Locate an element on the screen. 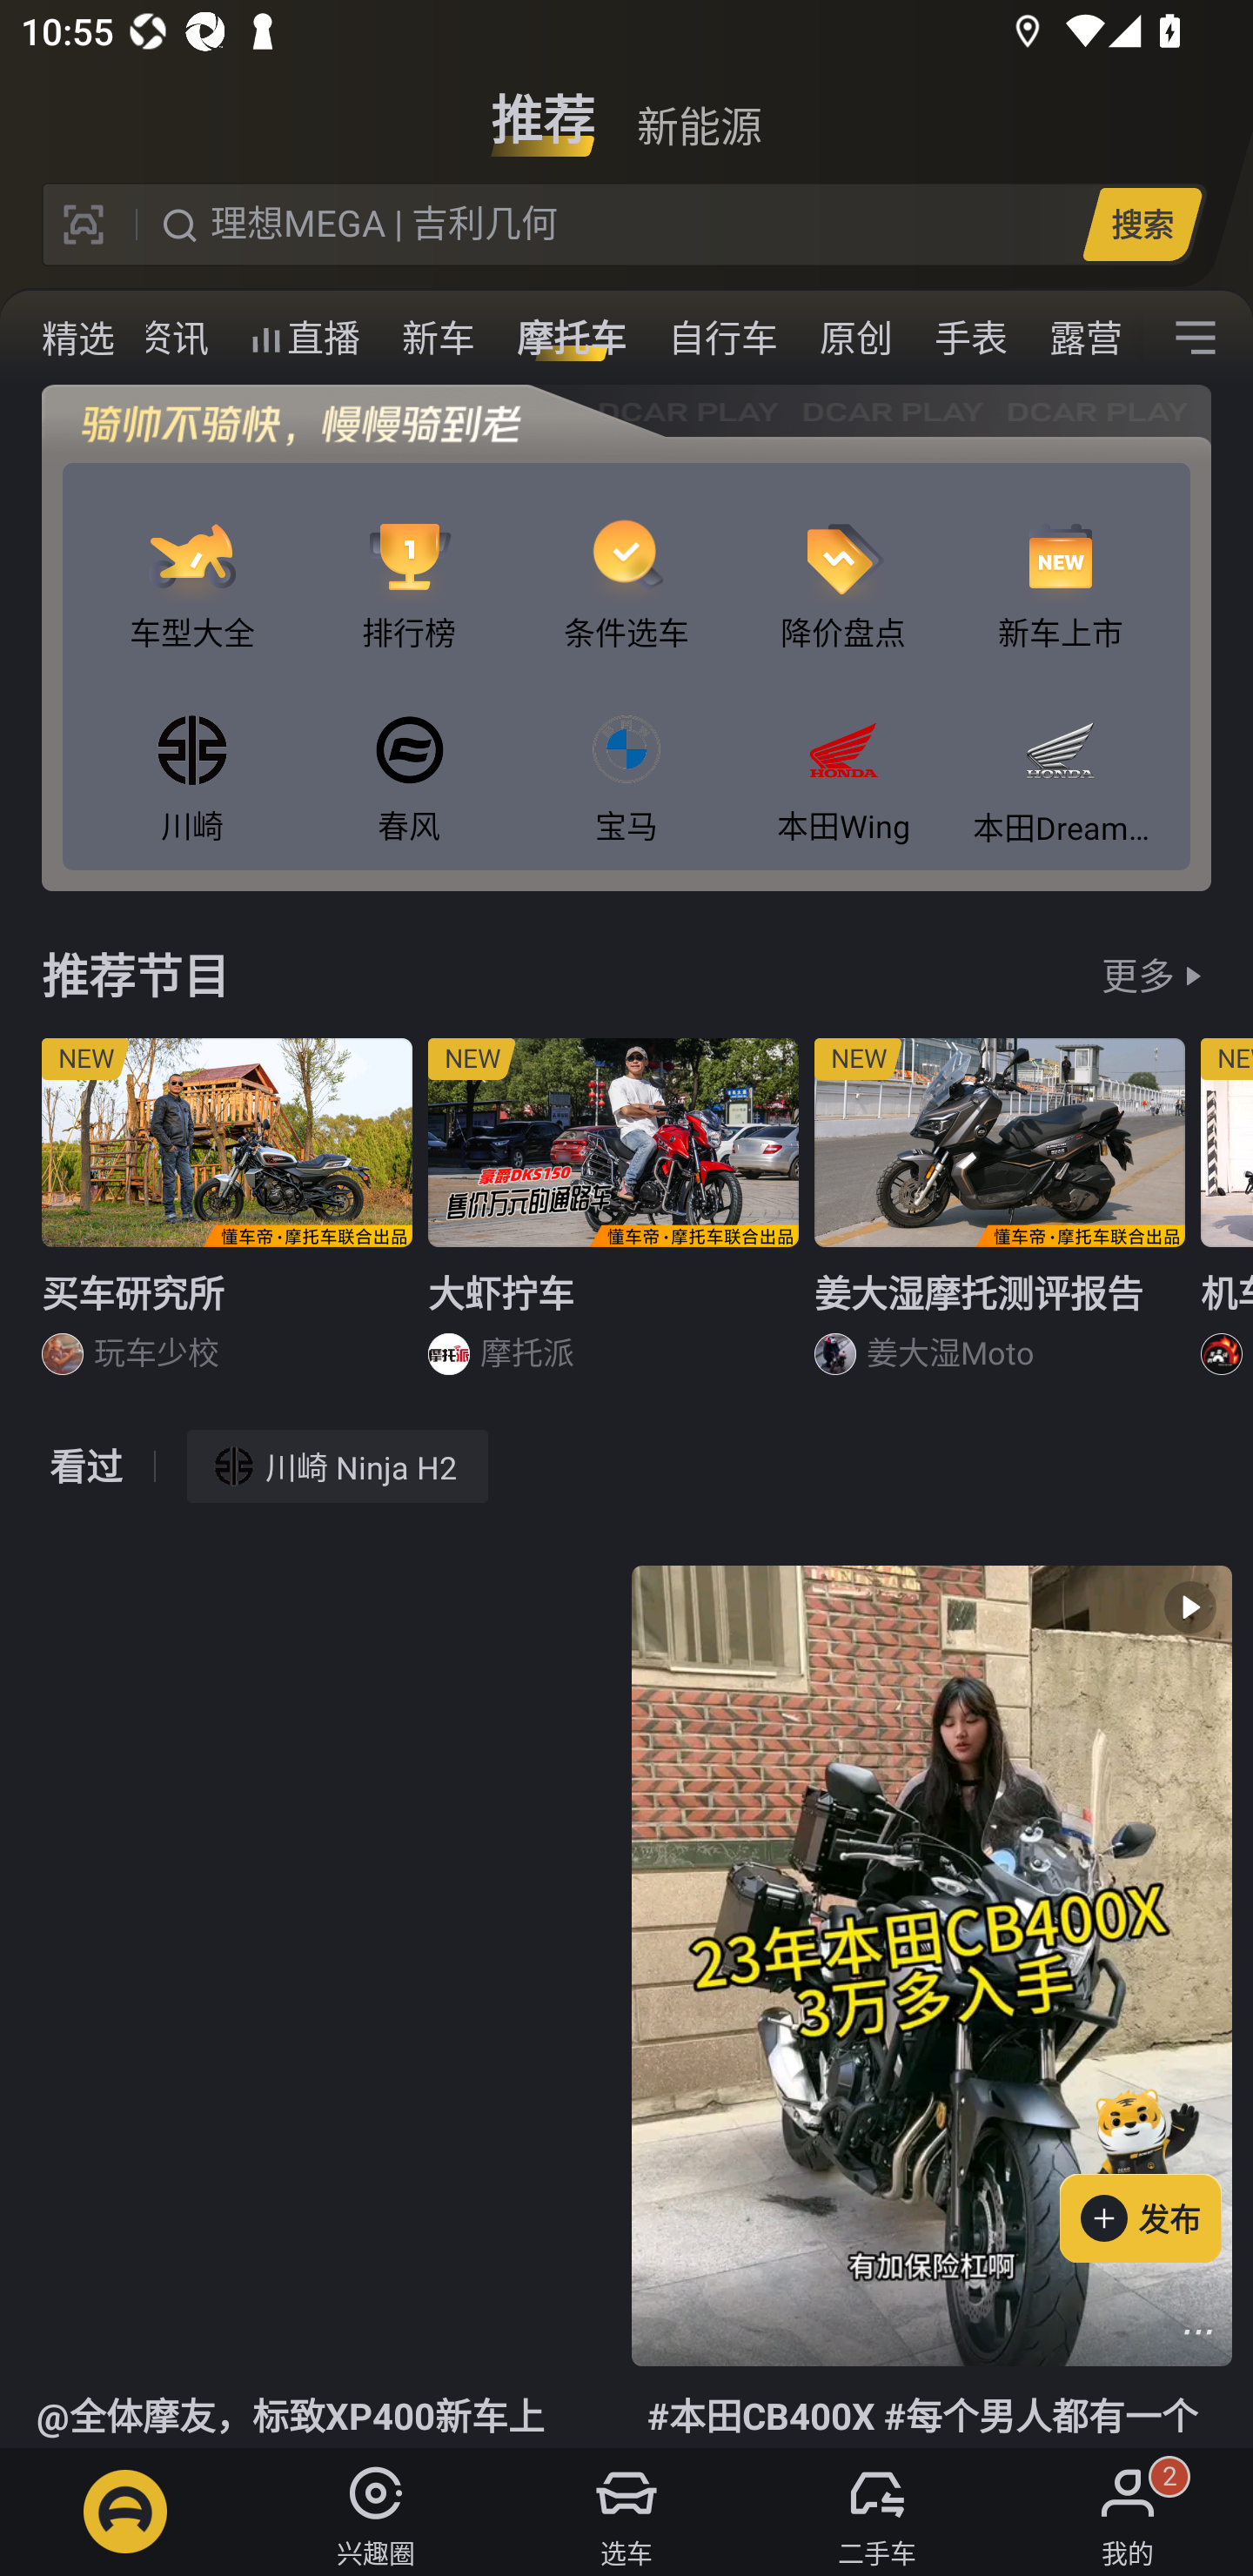 Image resolution: width=1253 pixels, height=2576 pixels. NEW 大虾拧车 摩托派 is located at coordinates (613, 1218).